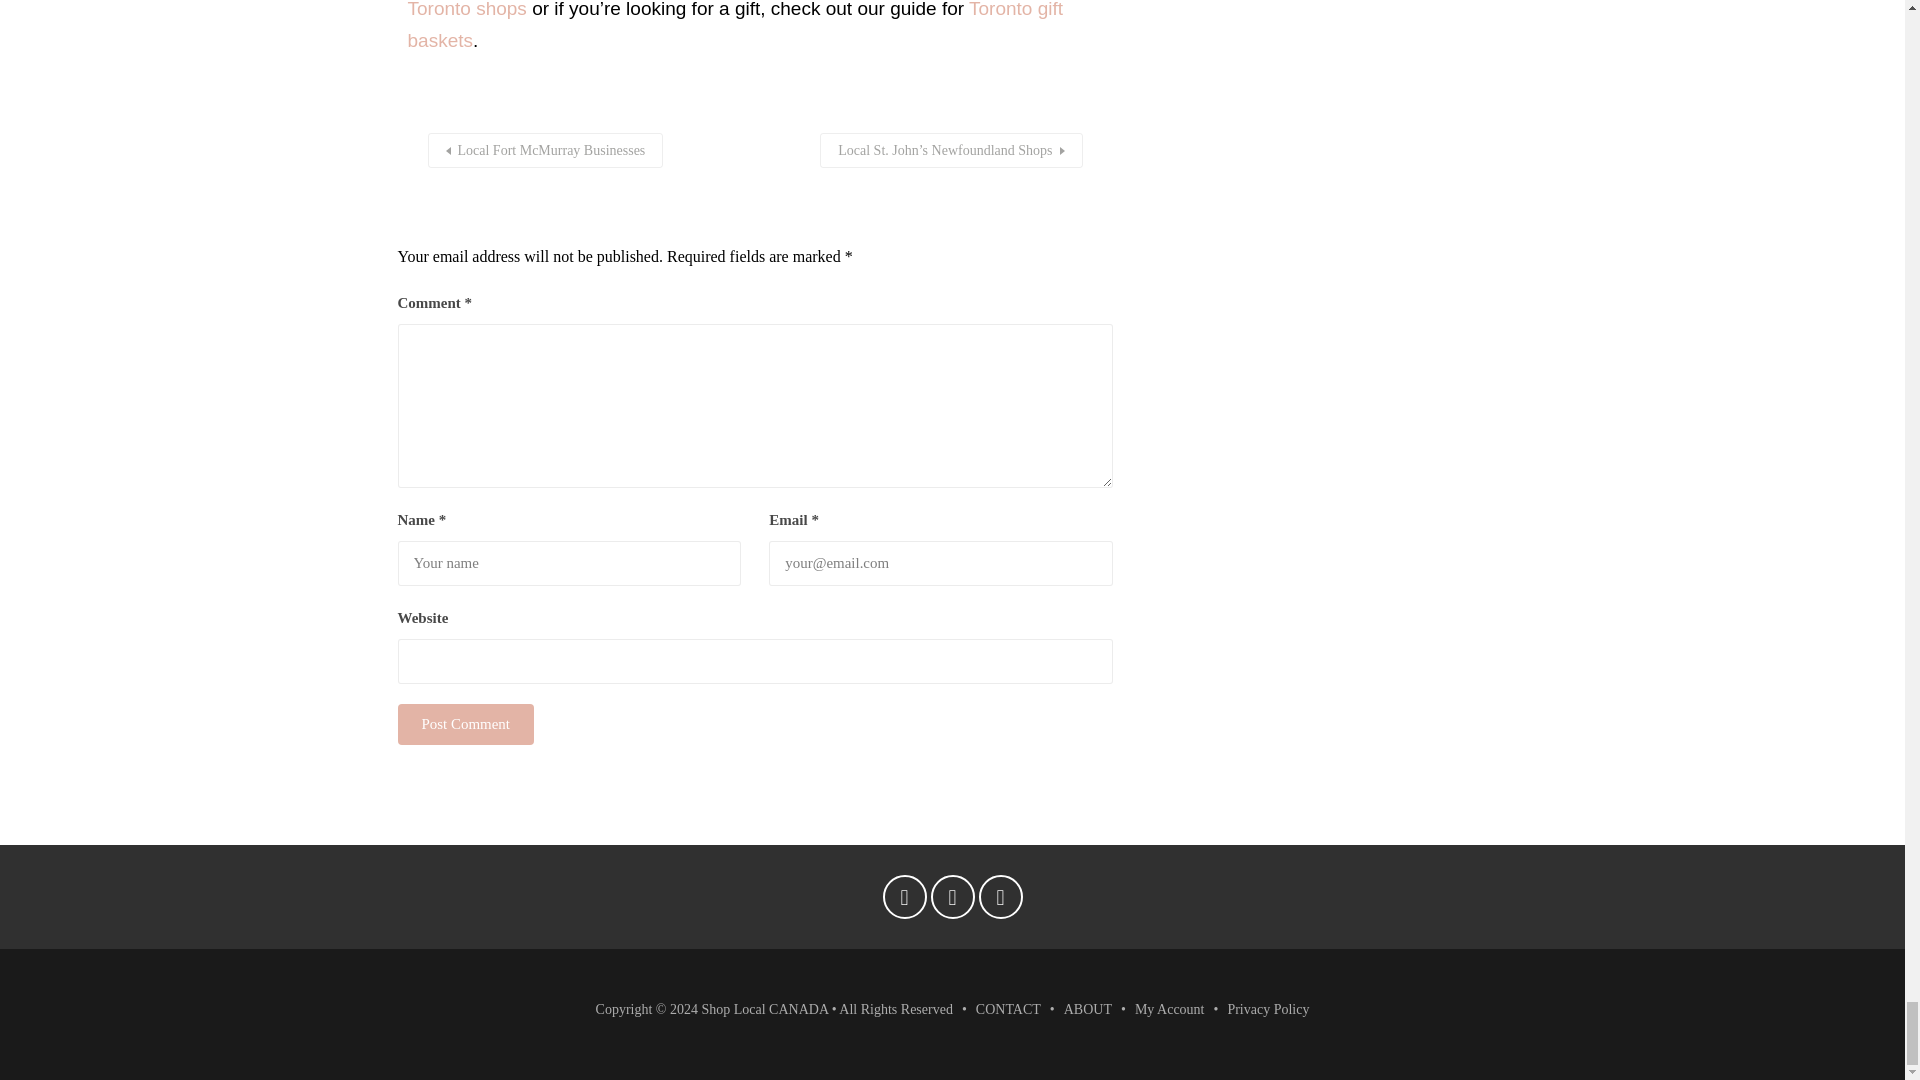 The height and width of the screenshot is (1080, 1920). Describe the element at coordinates (465, 724) in the screenshot. I see `Post Comment` at that location.